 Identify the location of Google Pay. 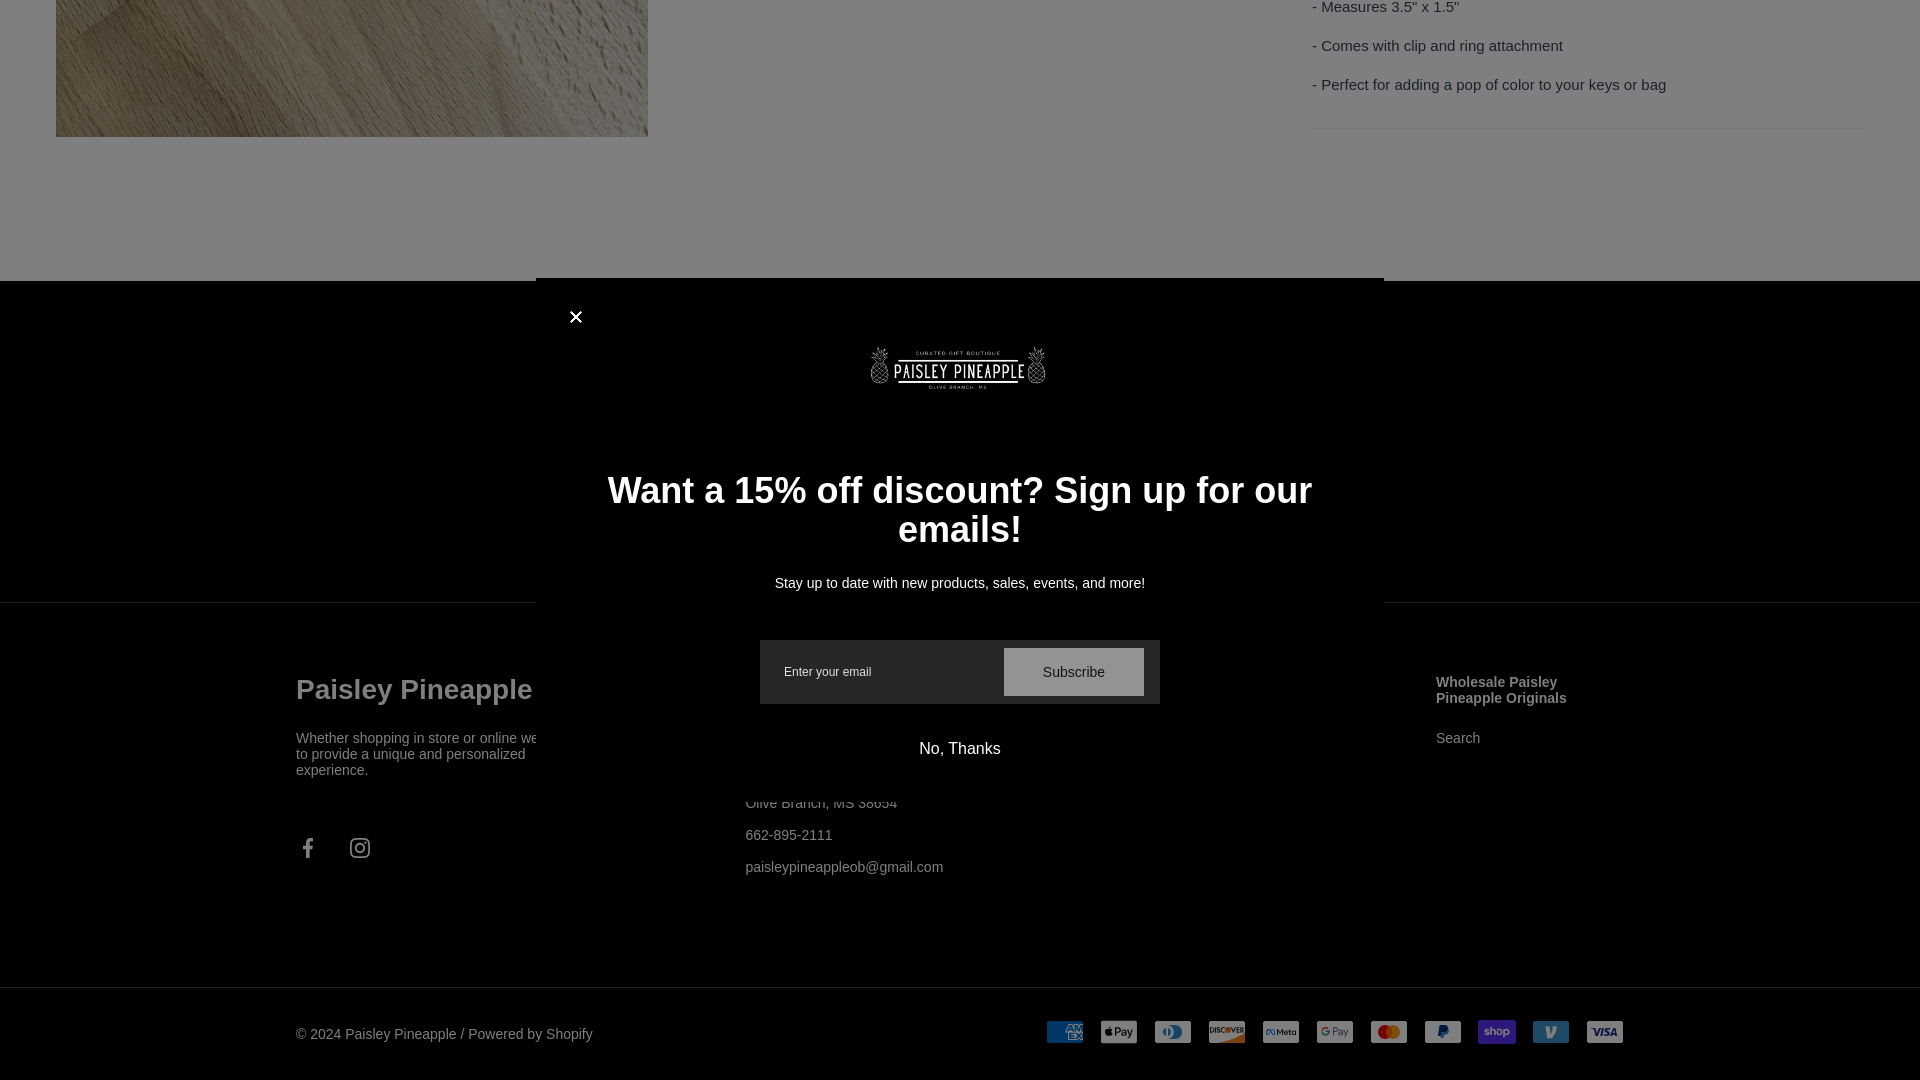
(1334, 1032).